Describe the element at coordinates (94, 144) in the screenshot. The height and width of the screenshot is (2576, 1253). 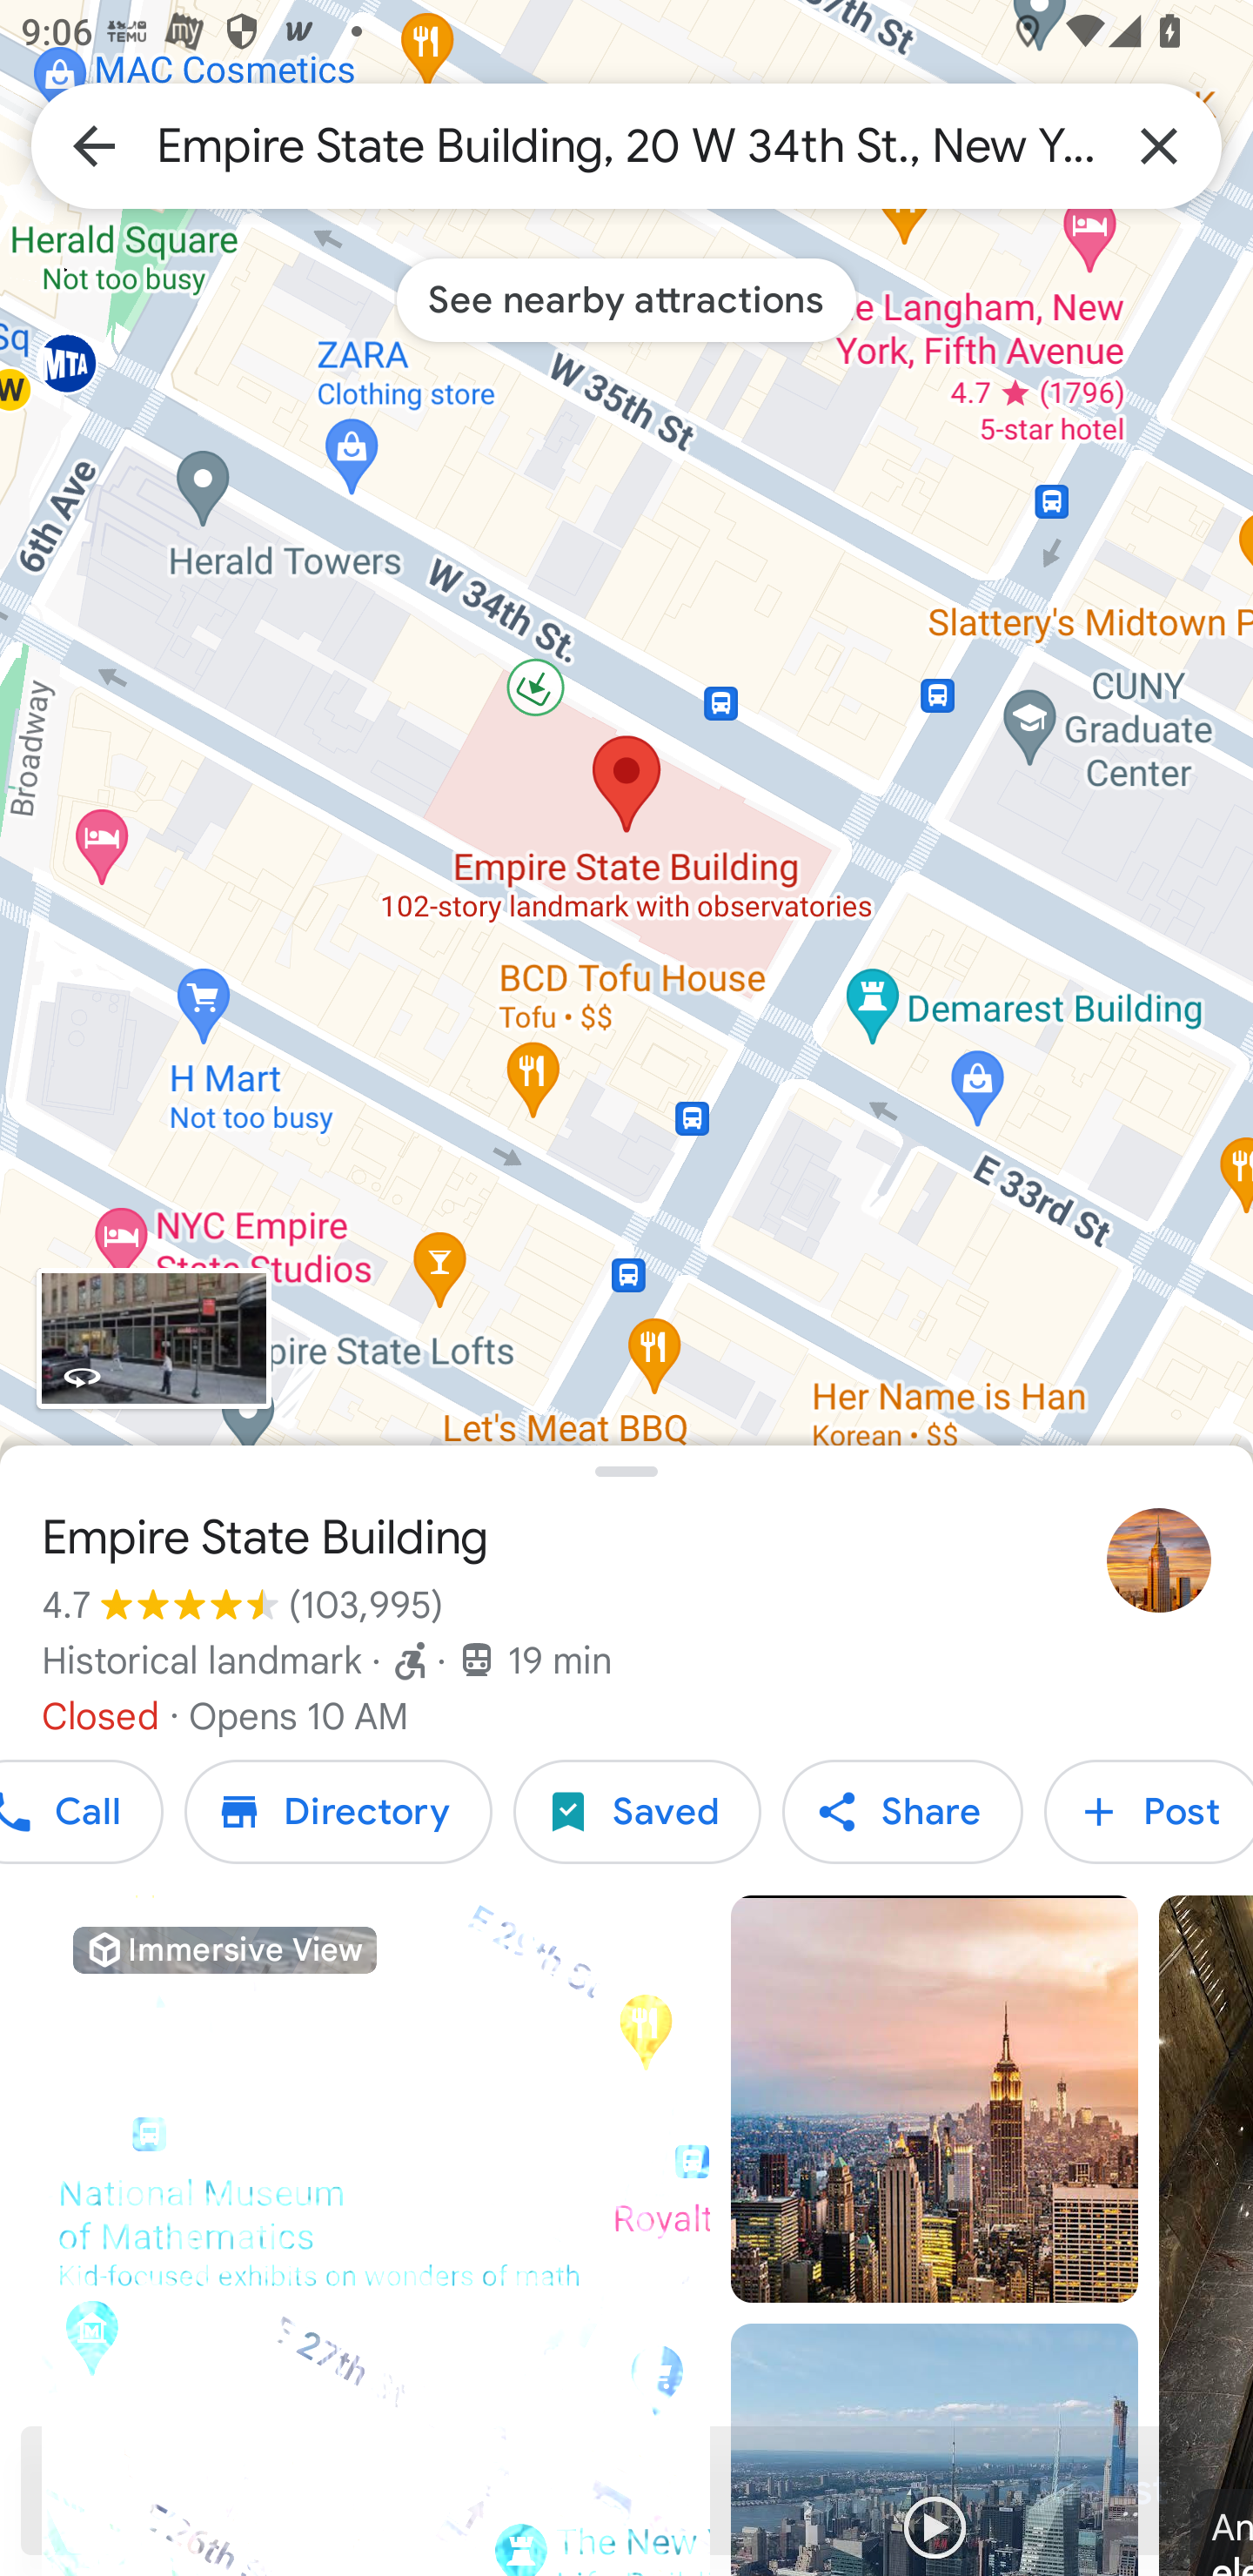
I see `Back` at that location.